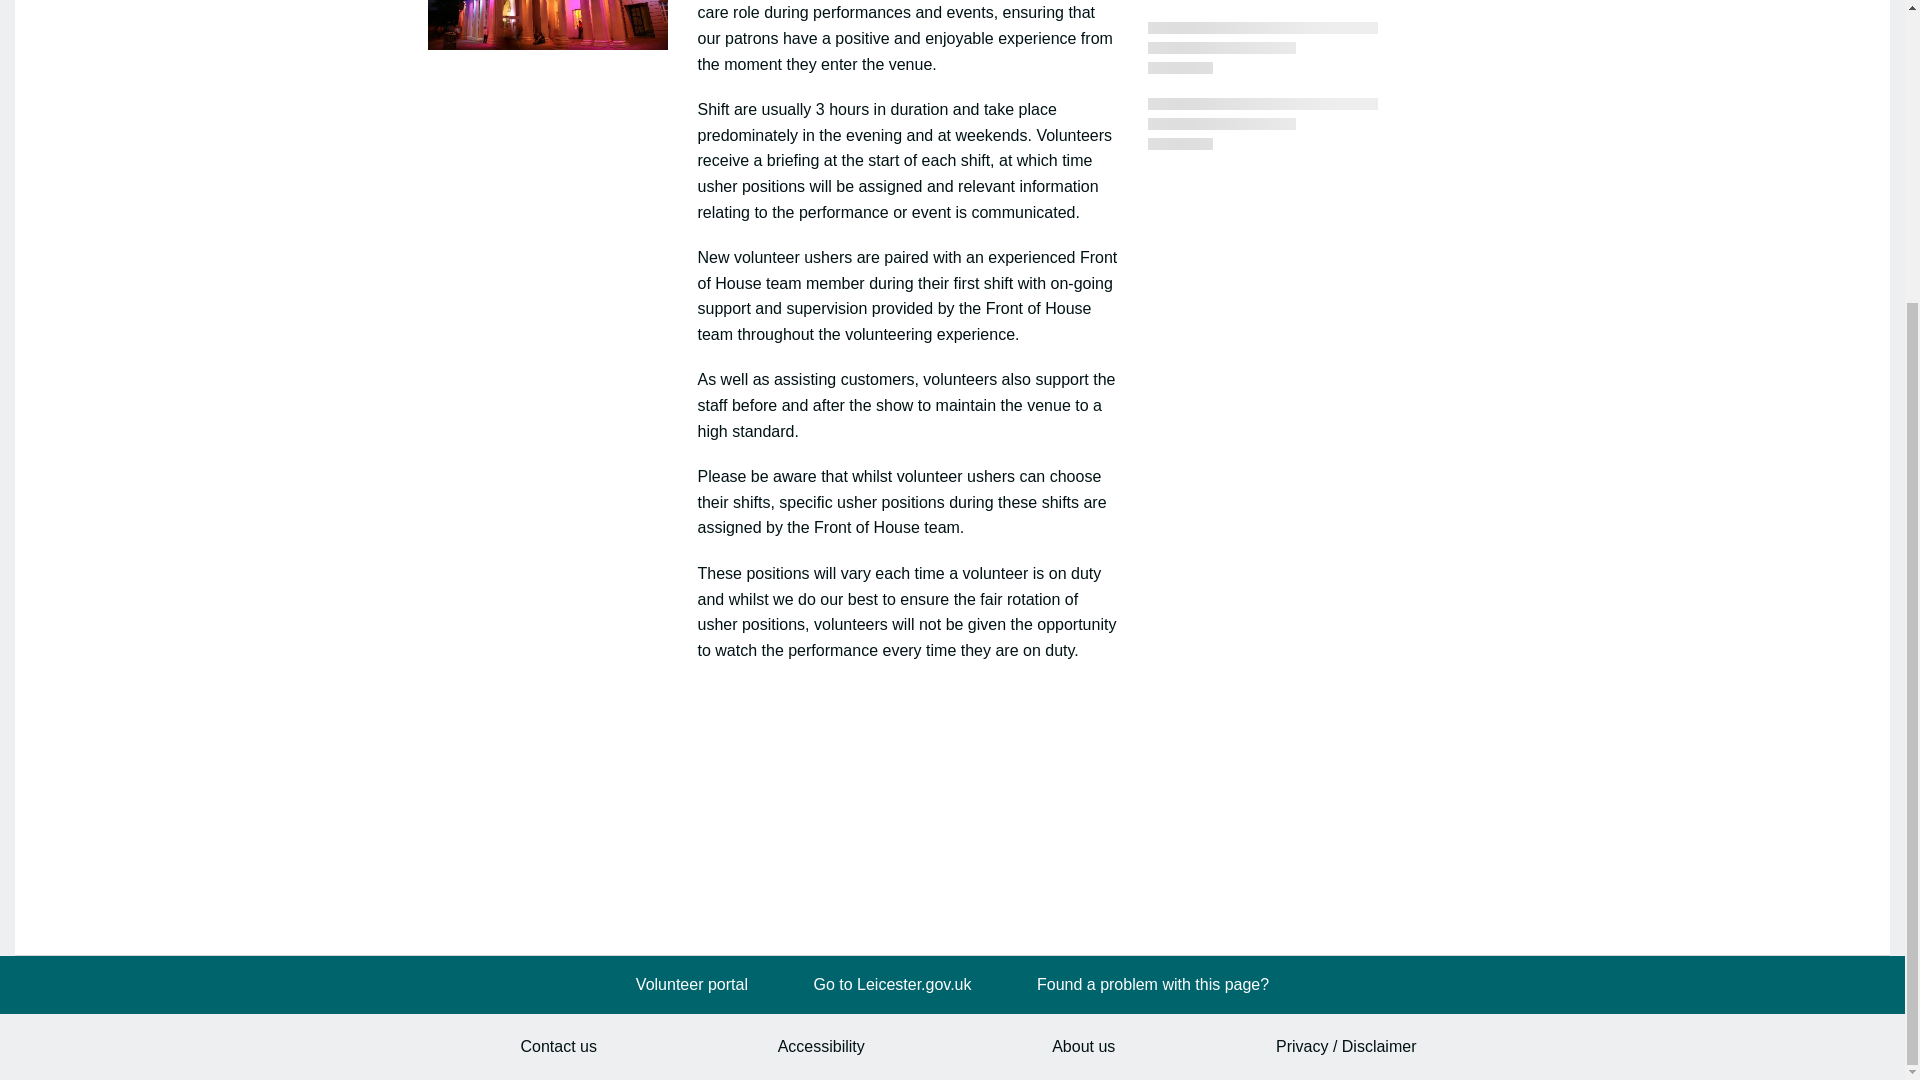 Image resolution: width=1920 pixels, height=1080 pixels. Describe the element at coordinates (1084, 1046) in the screenshot. I see `About us` at that location.